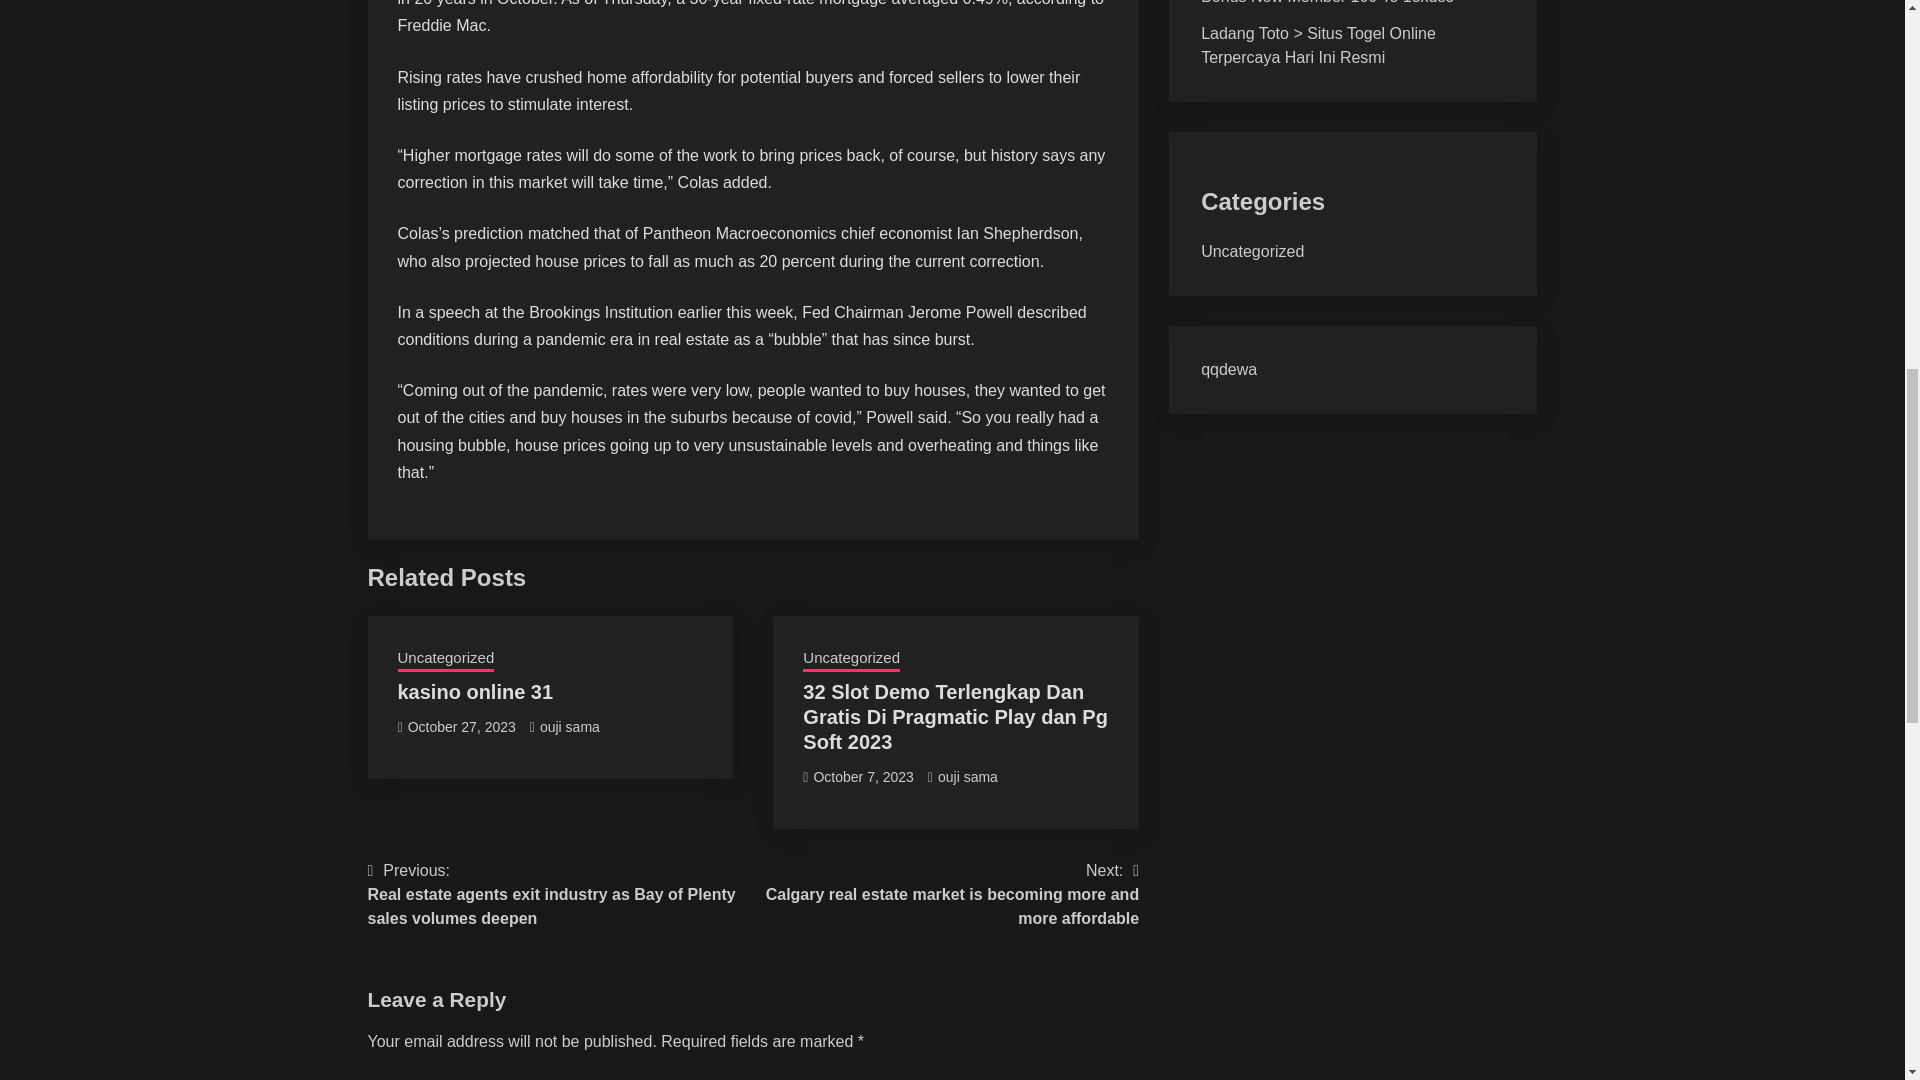 This screenshot has height=1080, width=1920. Describe the element at coordinates (851, 659) in the screenshot. I see `Uncategorized` at that location.